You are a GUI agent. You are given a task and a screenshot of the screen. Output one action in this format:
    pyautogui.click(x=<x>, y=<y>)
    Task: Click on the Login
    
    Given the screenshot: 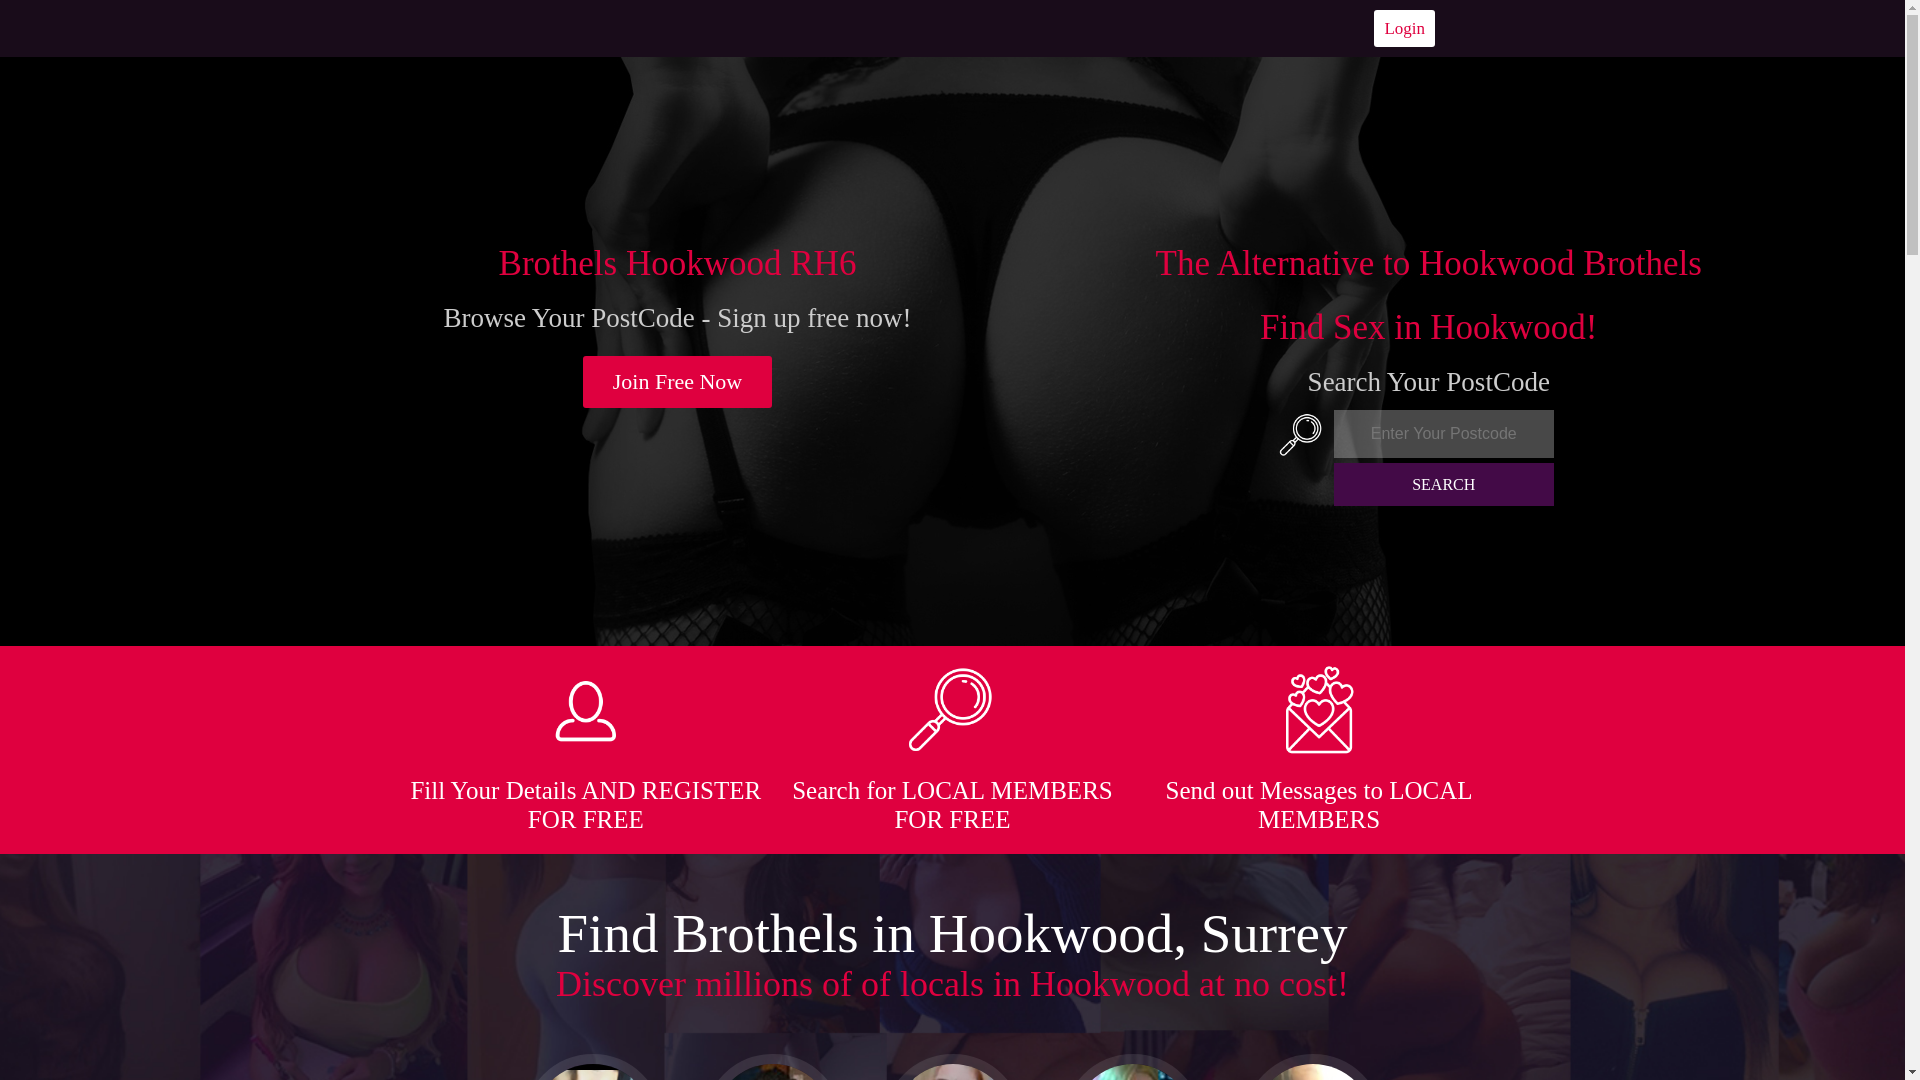 What is the action you would take?
    pyautogui.click(x=1404, y=28)
    